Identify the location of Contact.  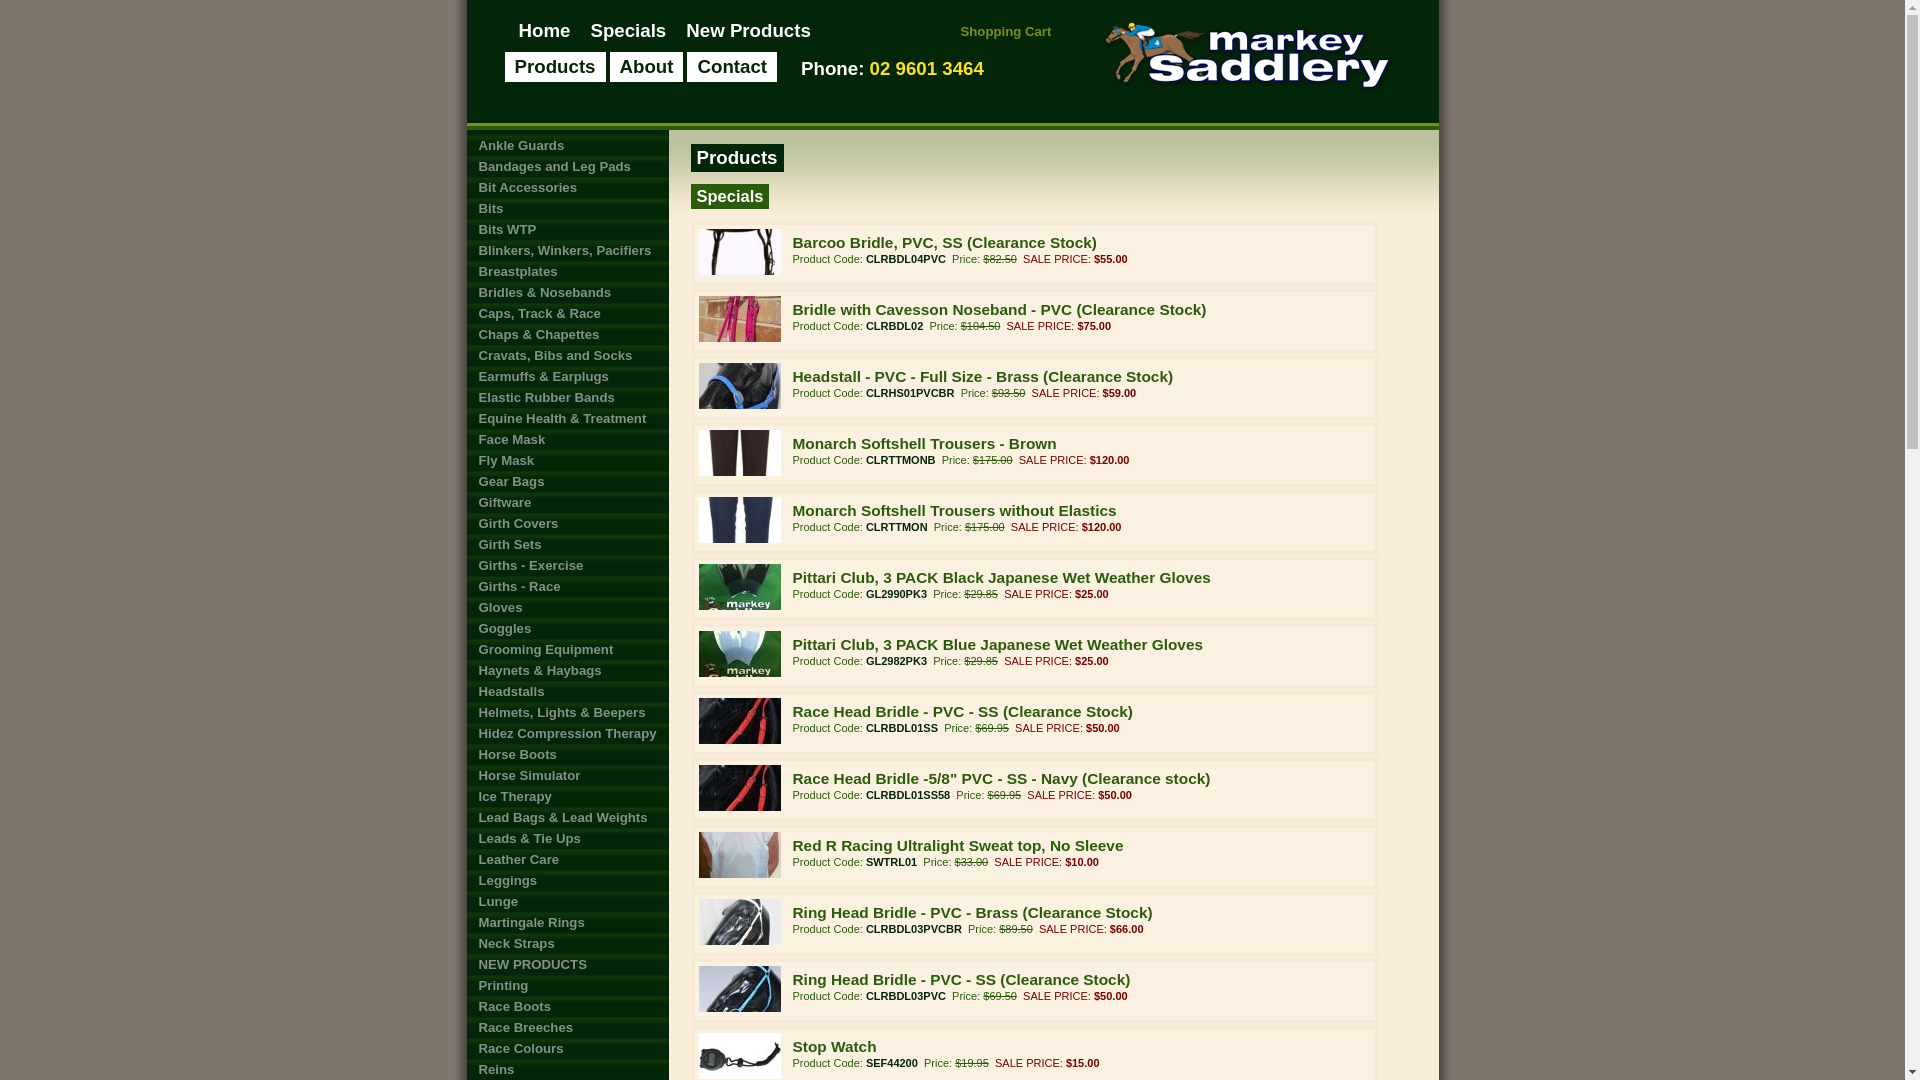
(732, 67).